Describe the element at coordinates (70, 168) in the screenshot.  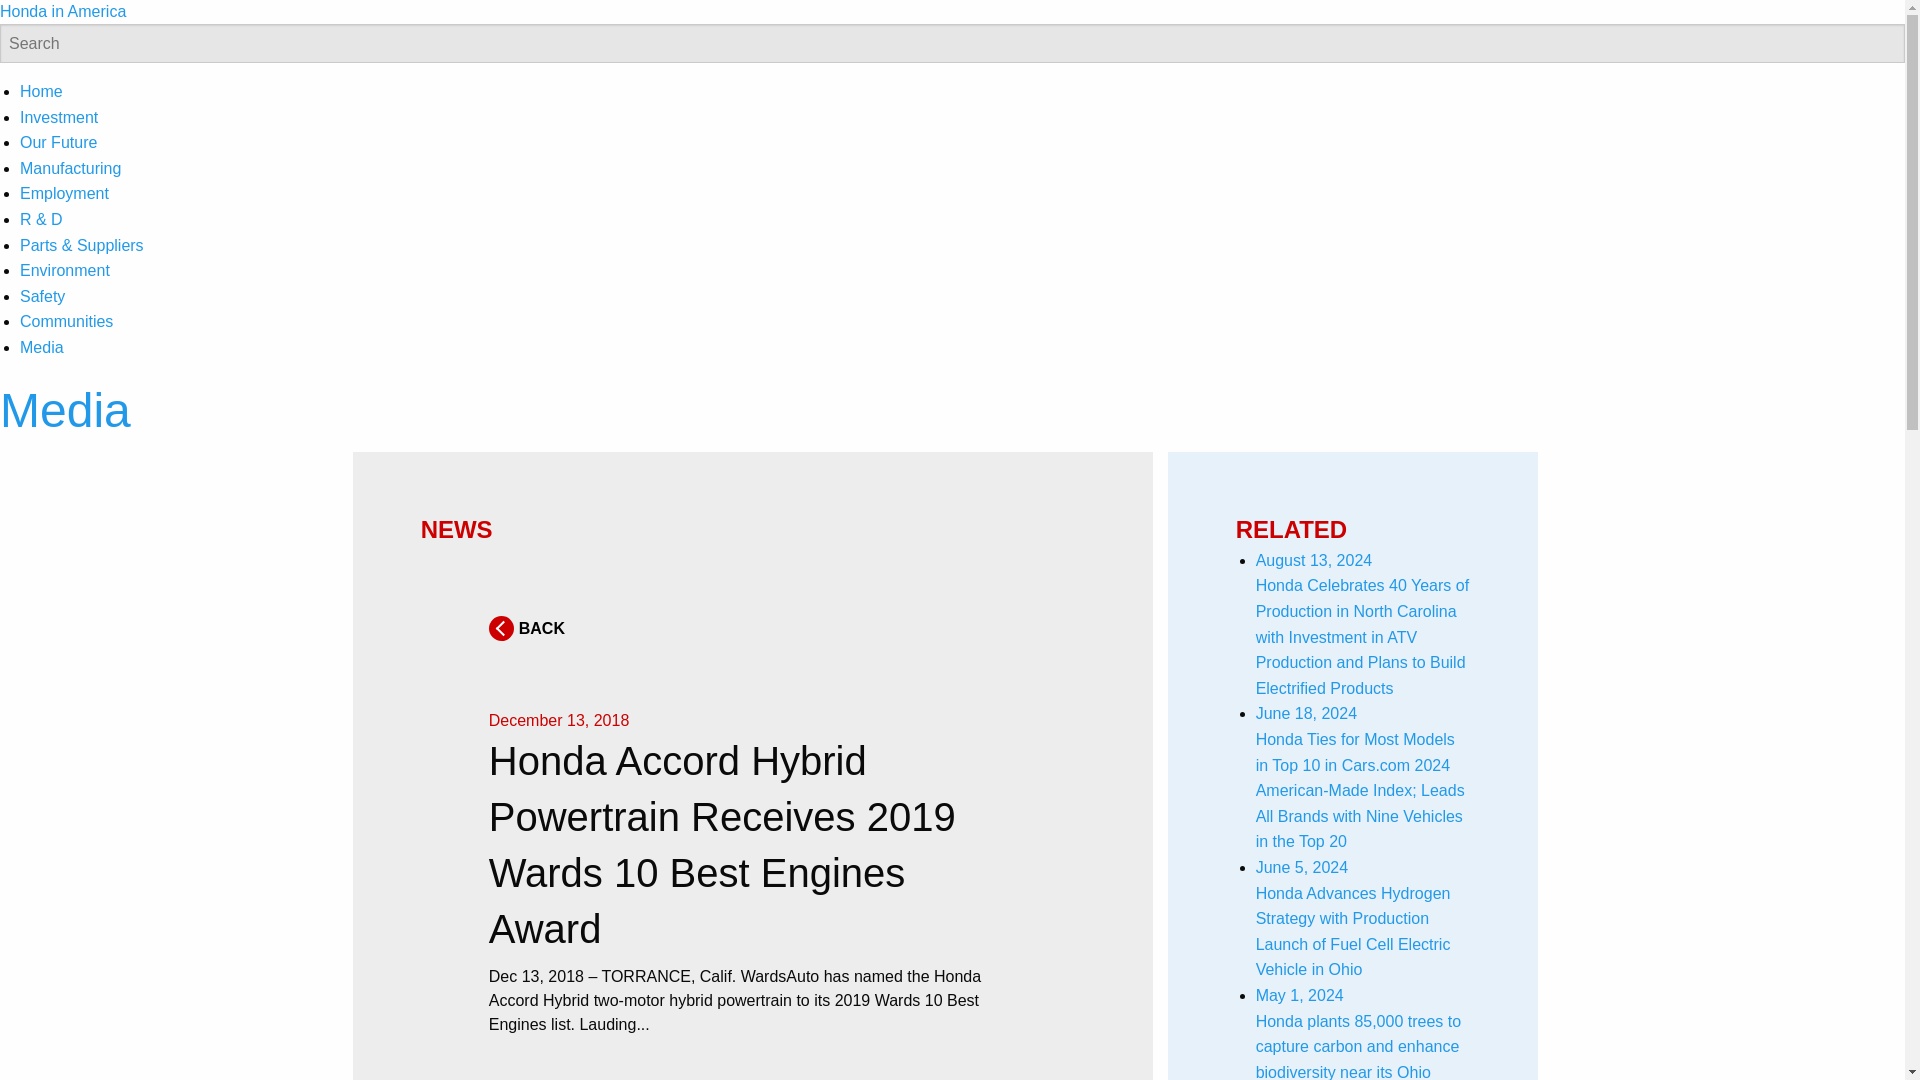
I see `Manufacturing` at that location.